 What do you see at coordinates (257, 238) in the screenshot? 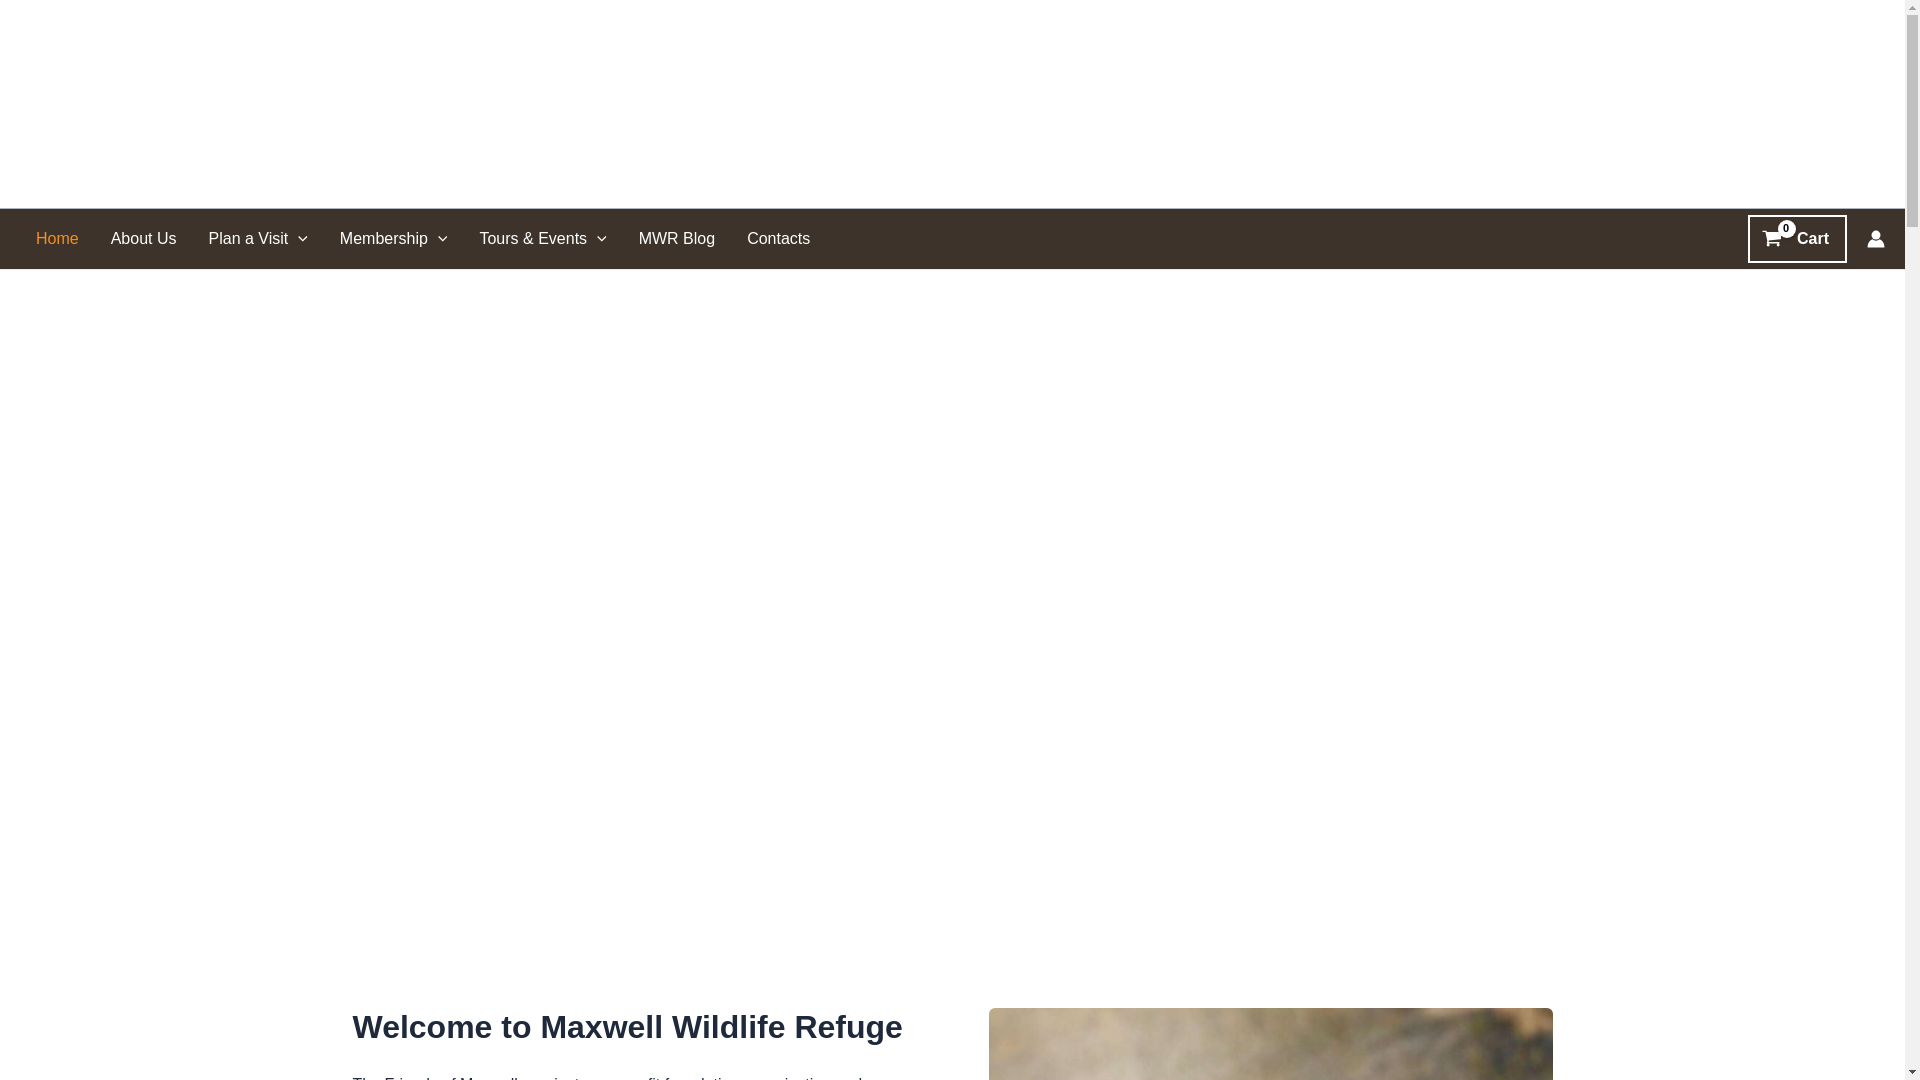
I see `Plan a Visit` at bounding box center [257, 238].